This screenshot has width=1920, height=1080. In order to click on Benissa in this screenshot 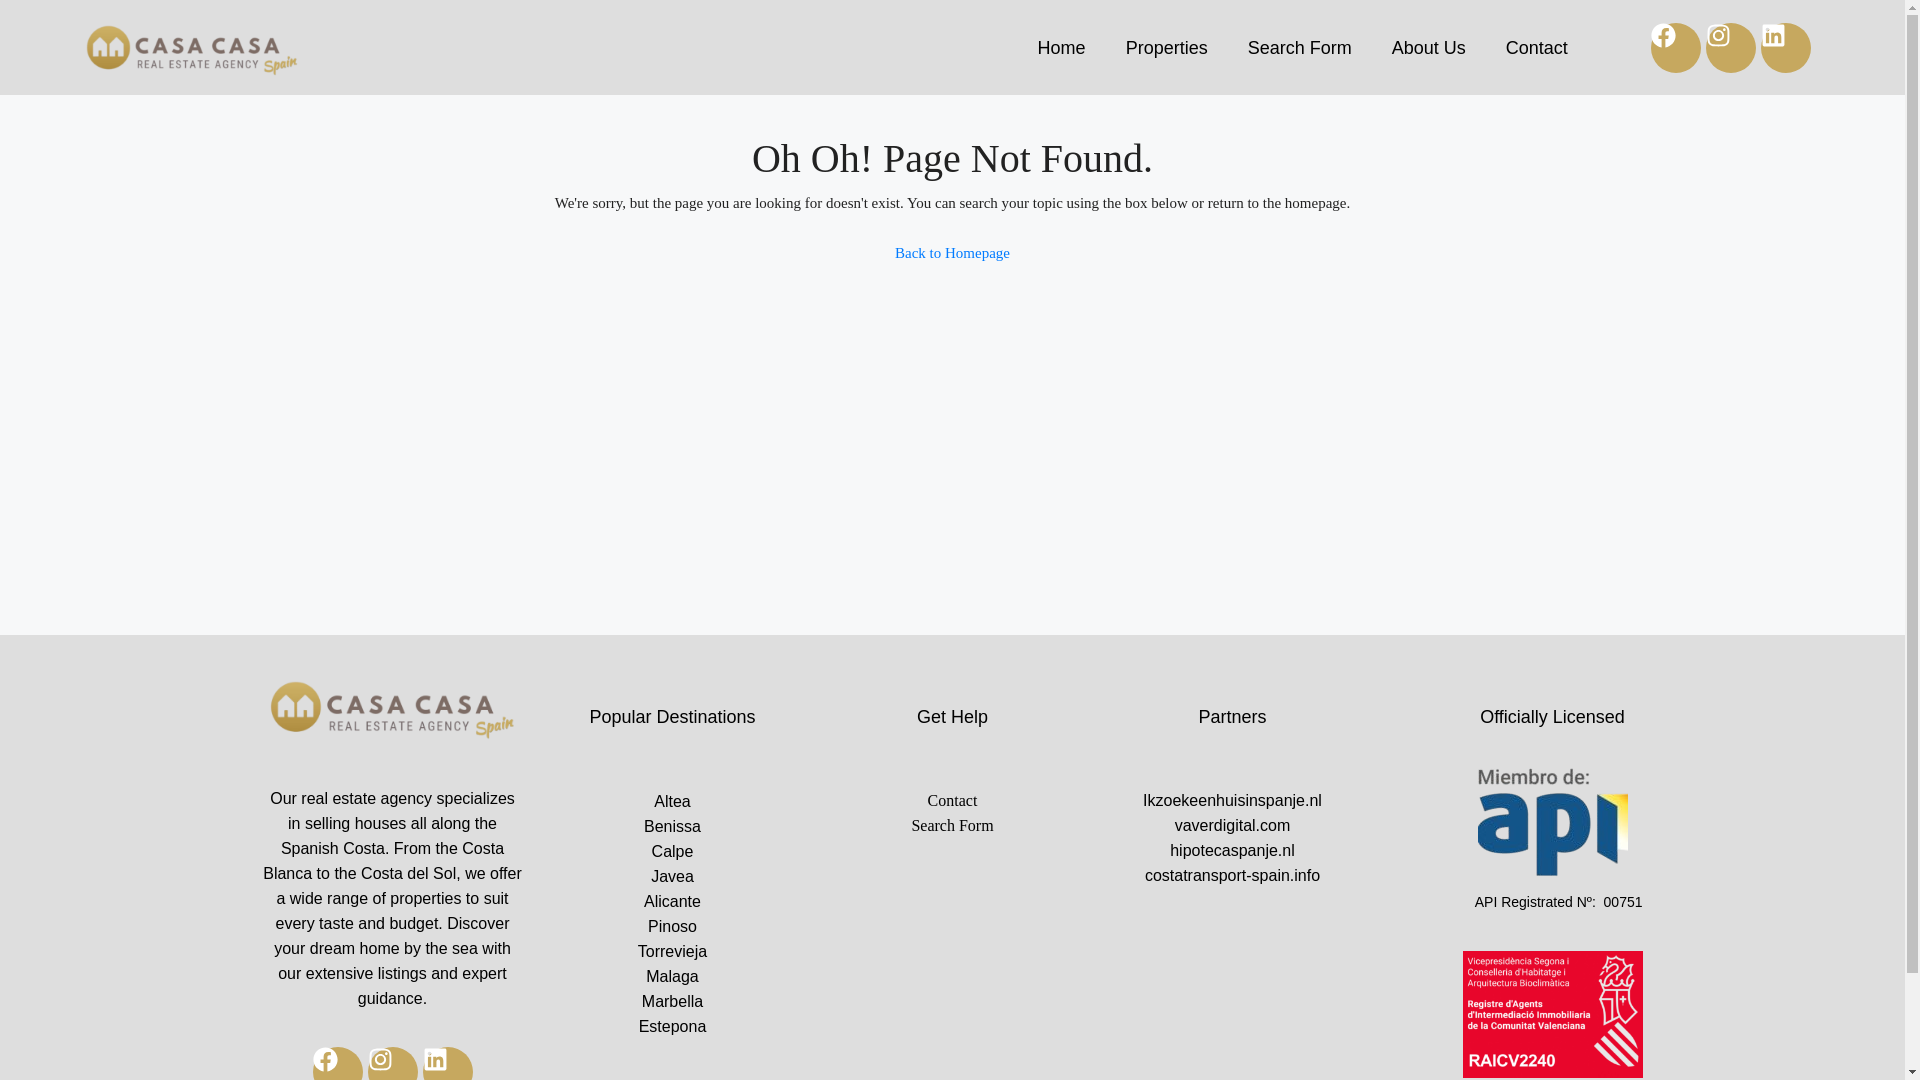, I will do `click(672, 826)`.